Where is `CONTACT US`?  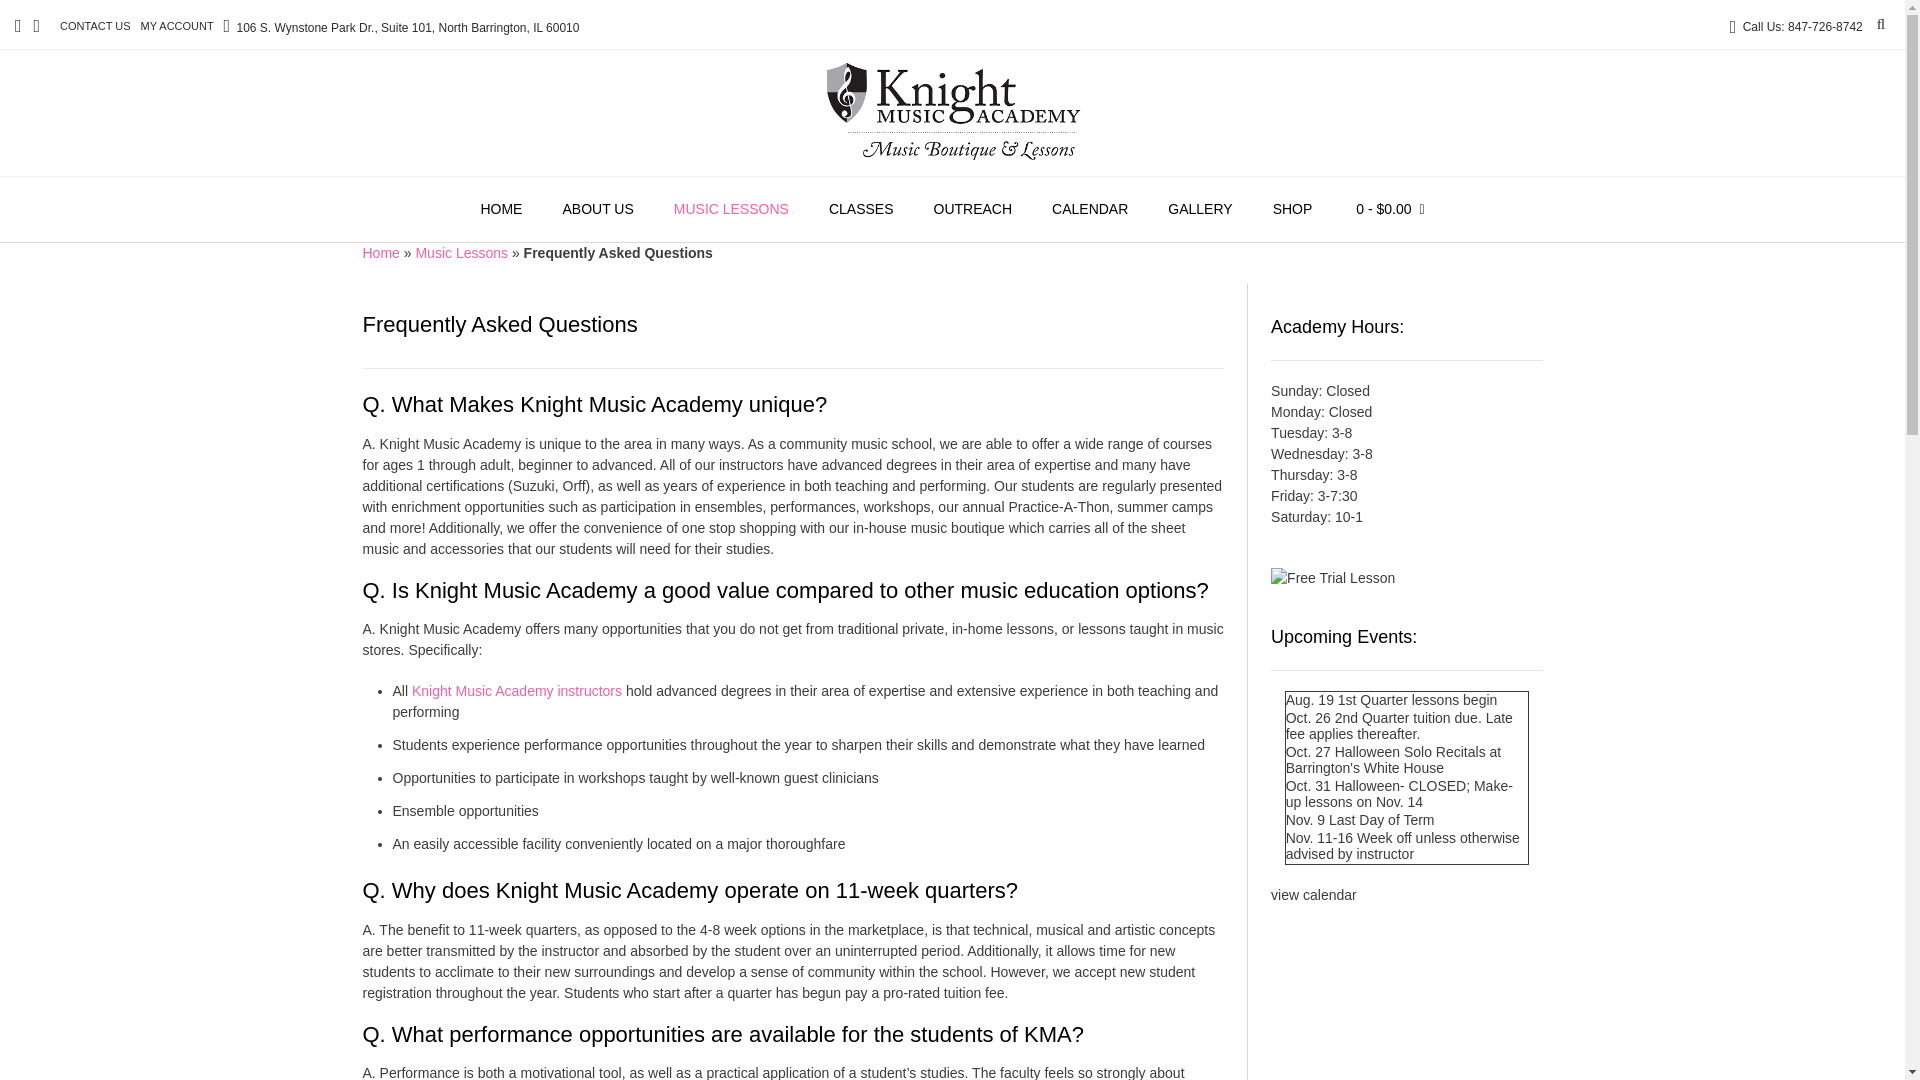
CONTACT US is located at coordinates (94, 26).